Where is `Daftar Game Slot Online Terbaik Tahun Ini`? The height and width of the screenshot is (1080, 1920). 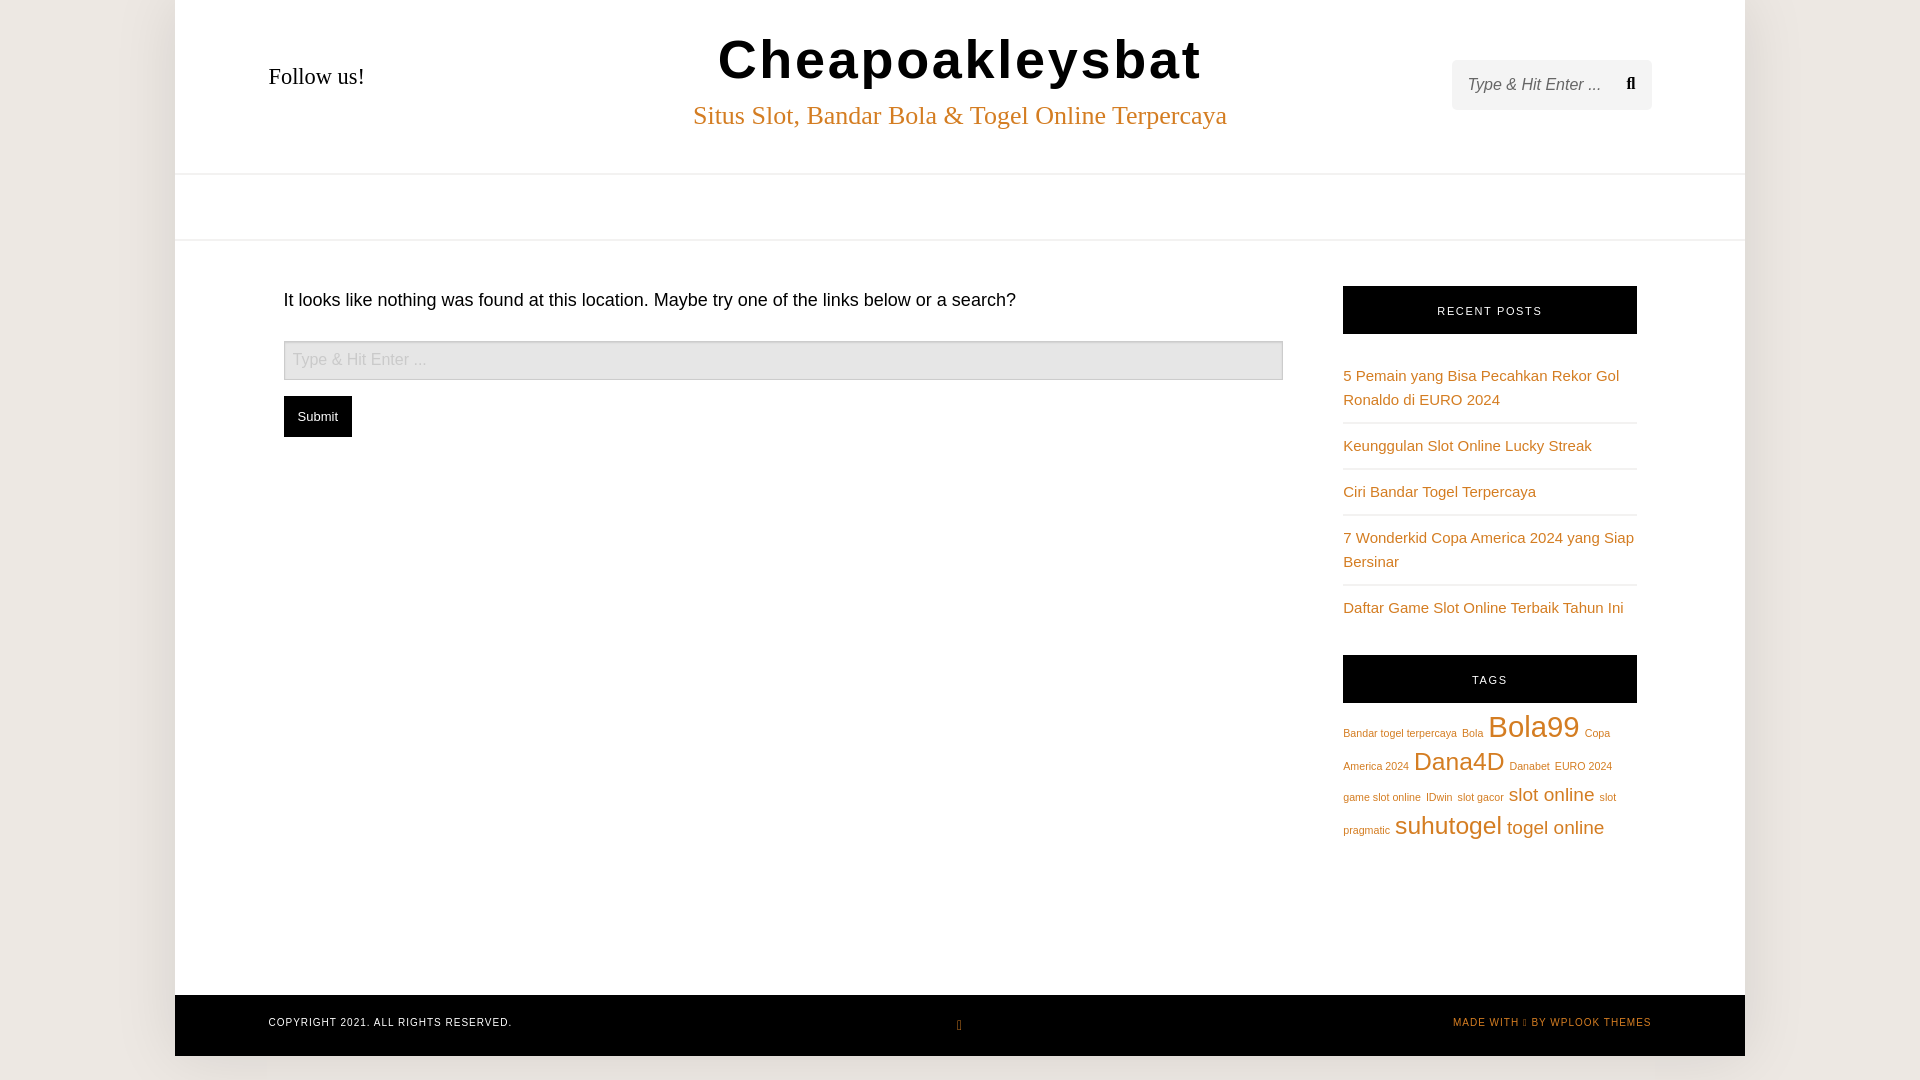 Daftar Game Slot Online Terbaik Tahun Ini is located at coordinates (1482, 607).